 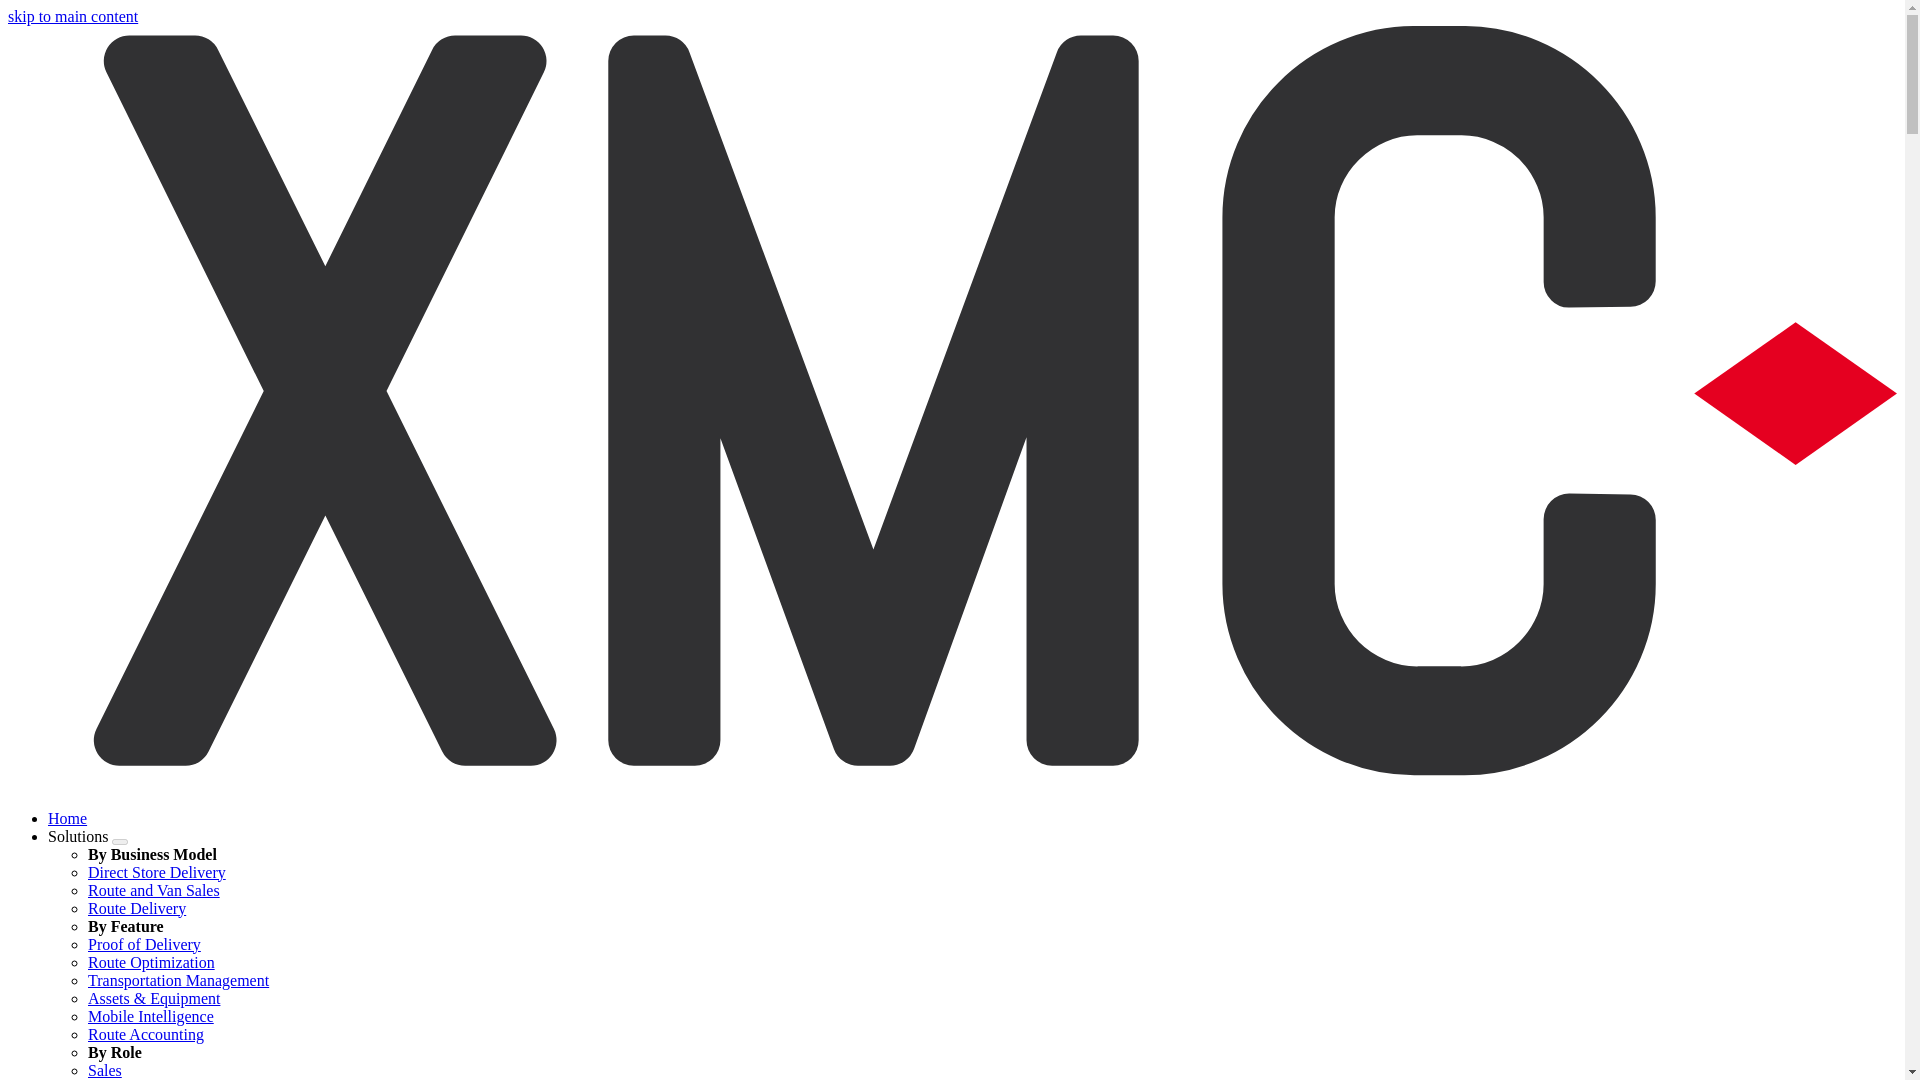 What do you see at coordinates (137, 908) in the screenshot?
I see `Route Delivery` at bounding box center [137, 908].